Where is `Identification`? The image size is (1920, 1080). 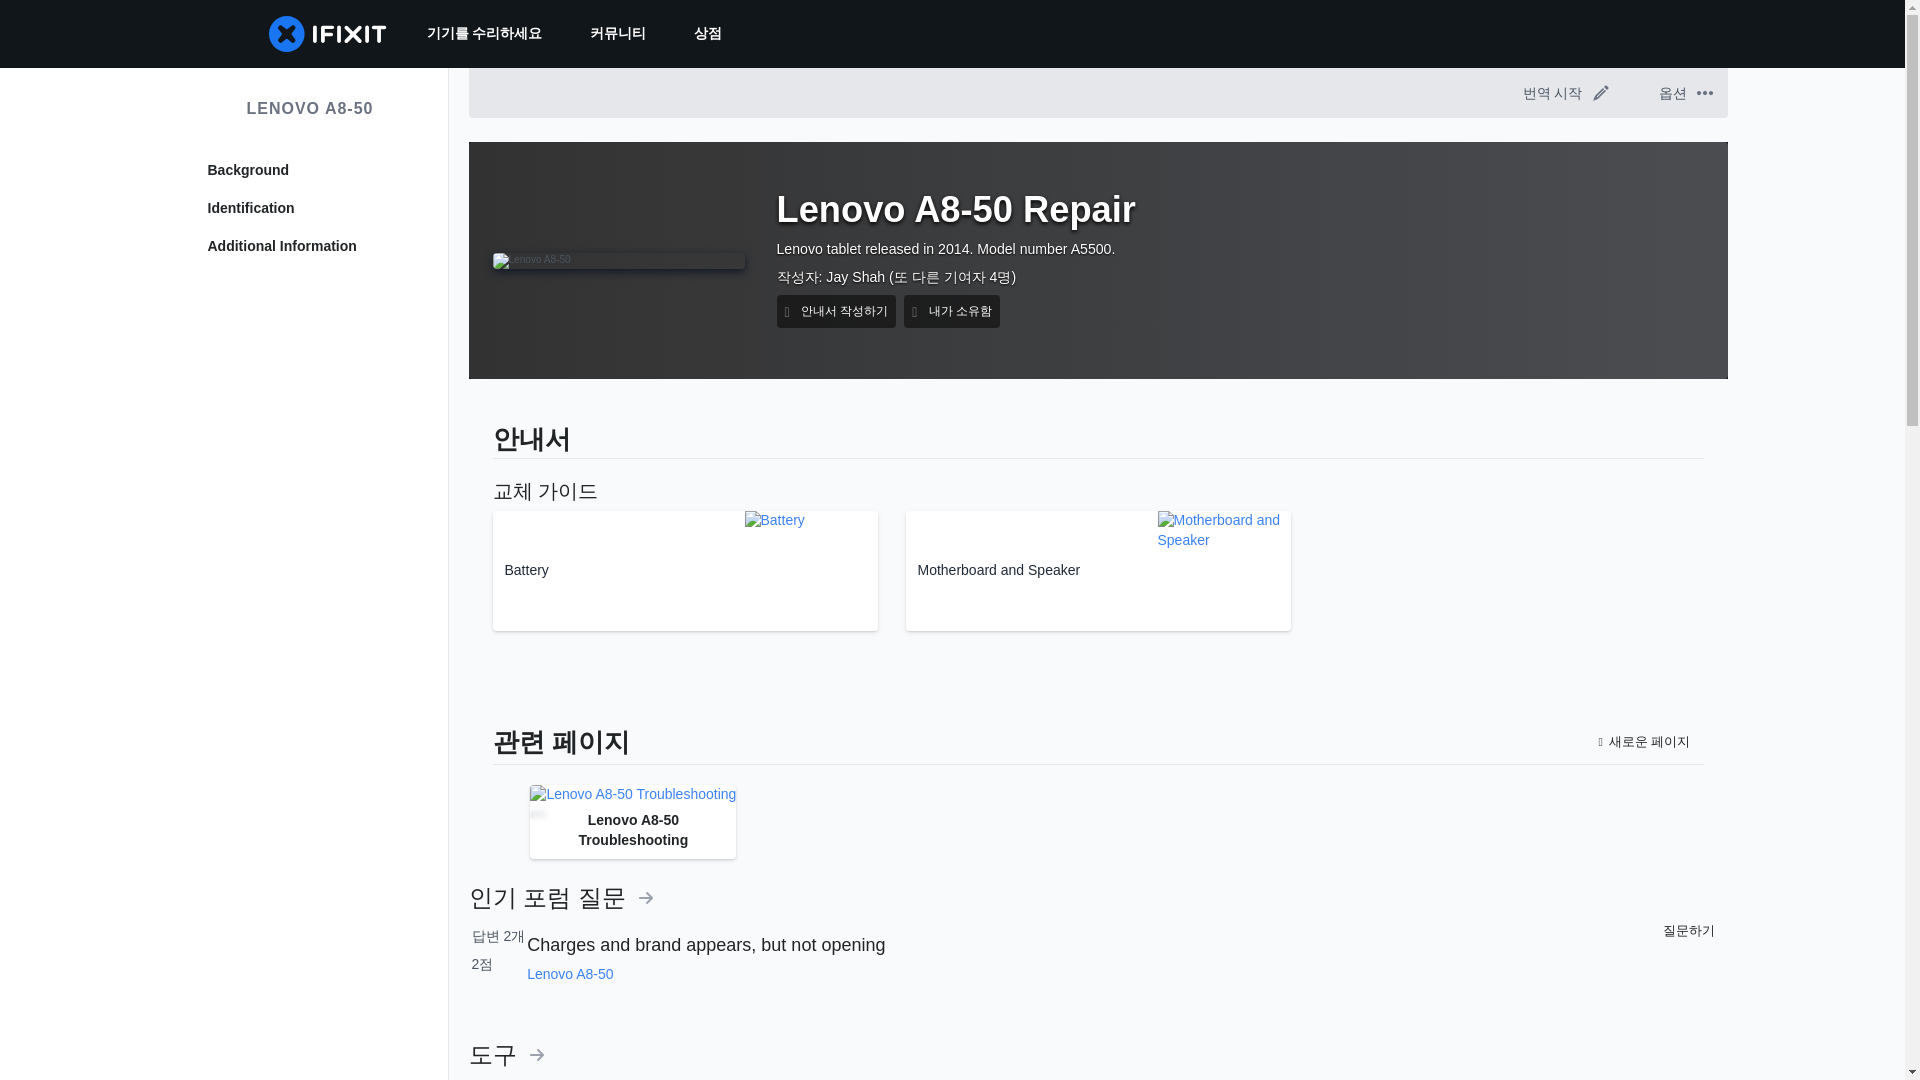 Identification is located at coordinates (310, 208).